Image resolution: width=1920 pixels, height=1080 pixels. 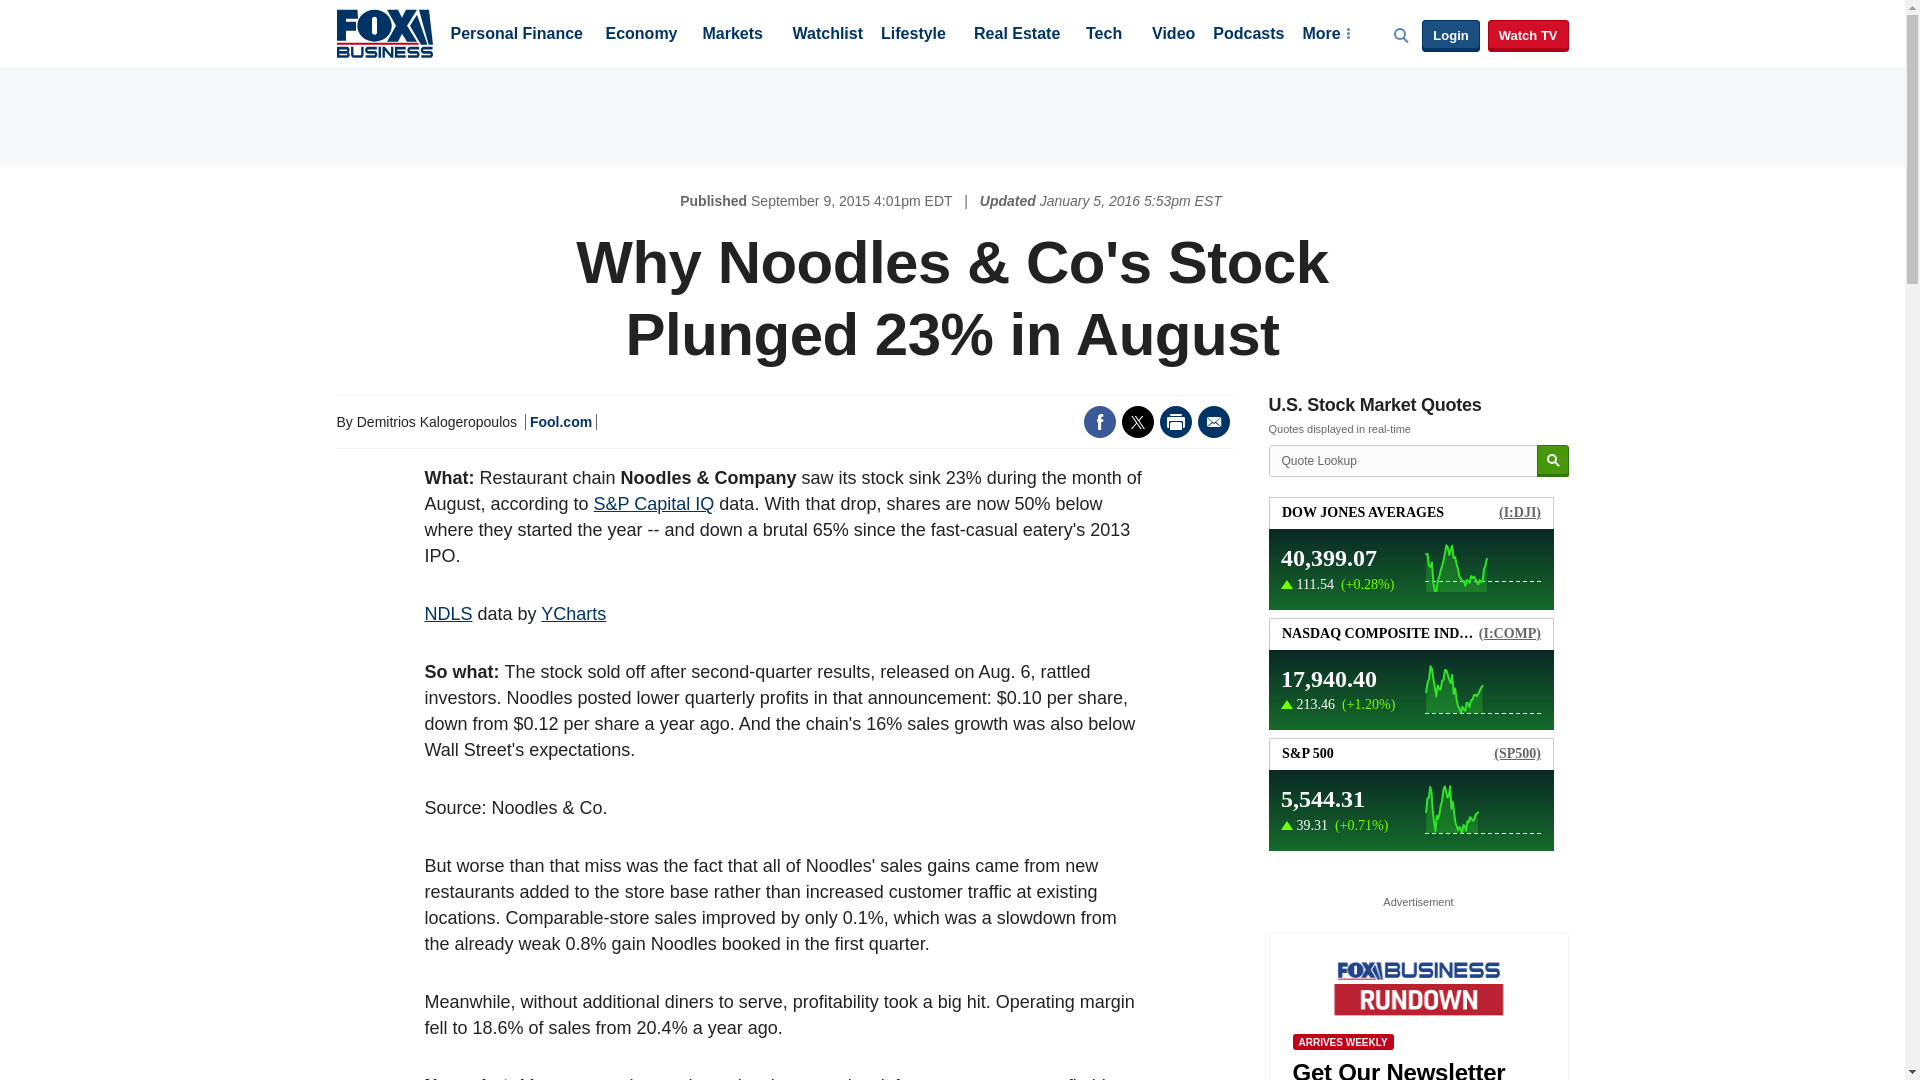 What do you see at coordinates (516, 35) in the screenshot?
I see `Personal Finance` at bounding box center [516, 35].